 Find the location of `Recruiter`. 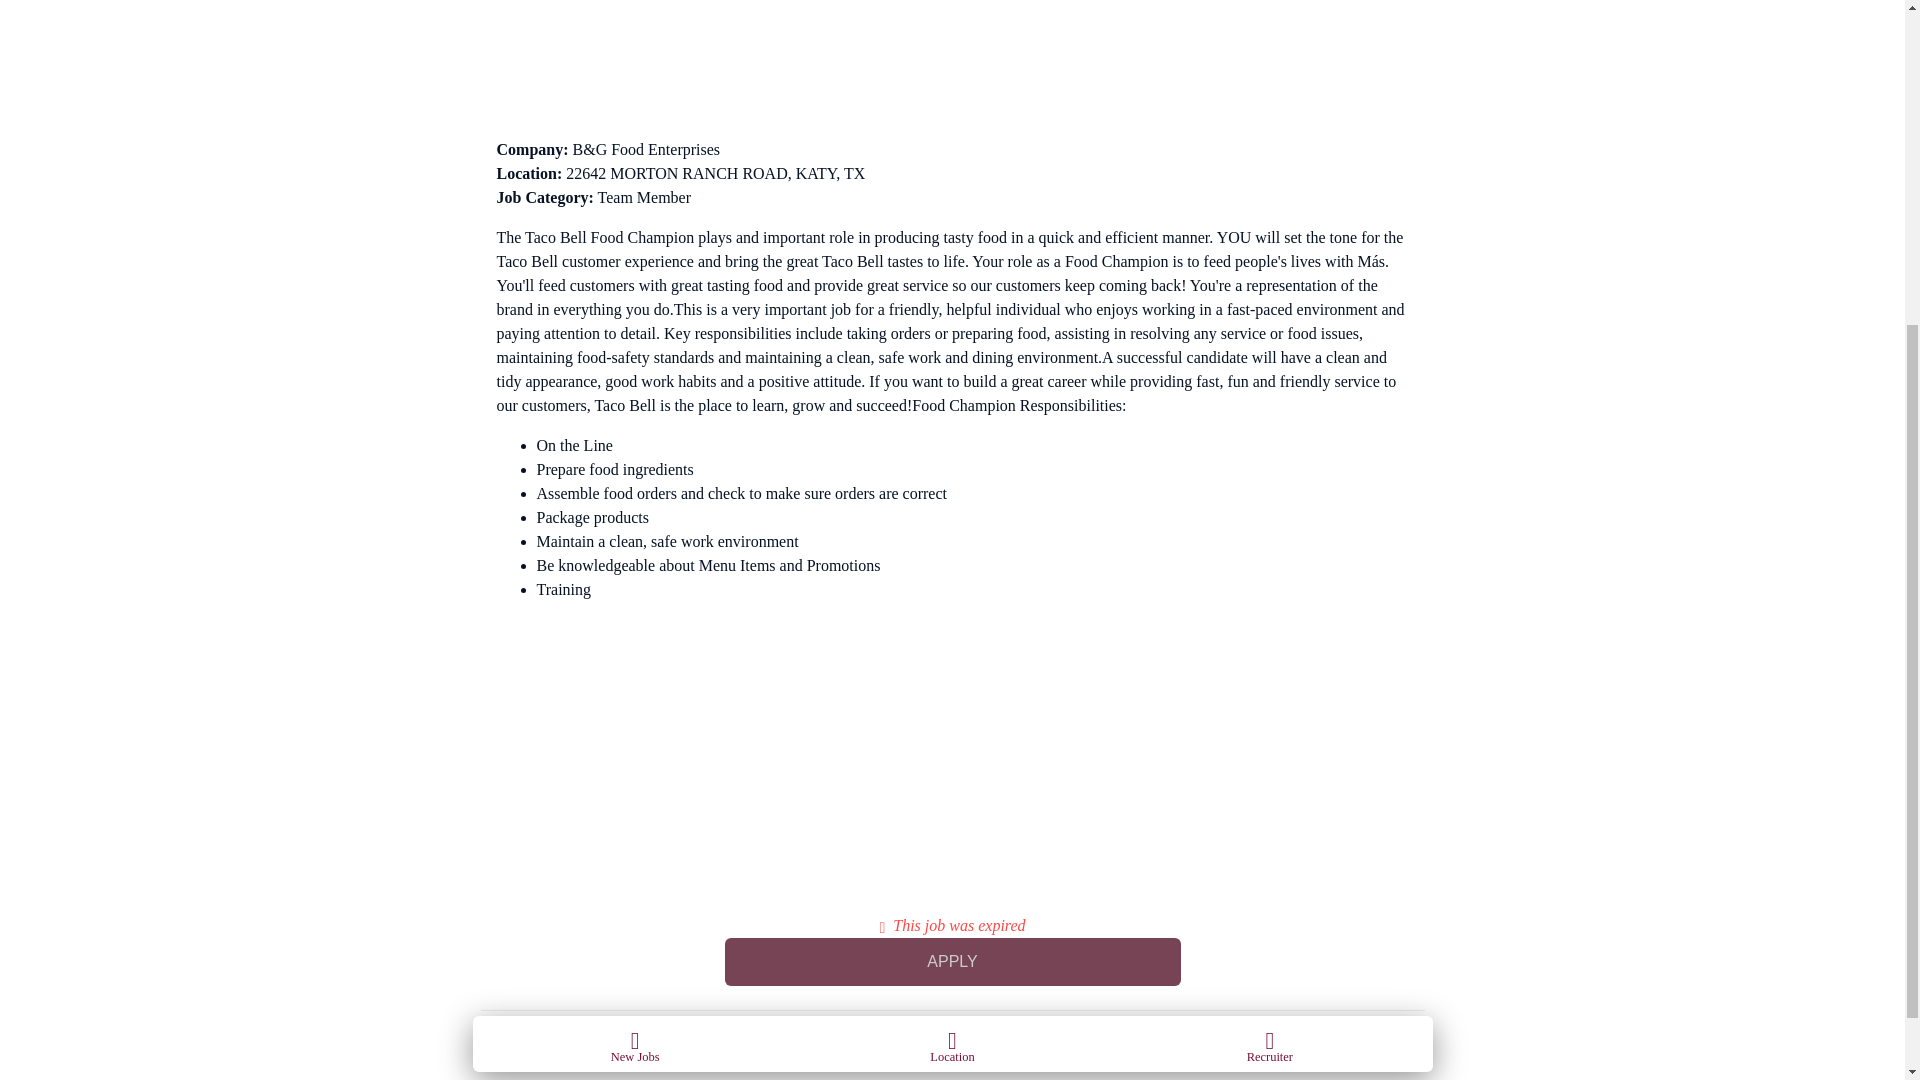

Recruiter is located at coordinates (1270, 558).